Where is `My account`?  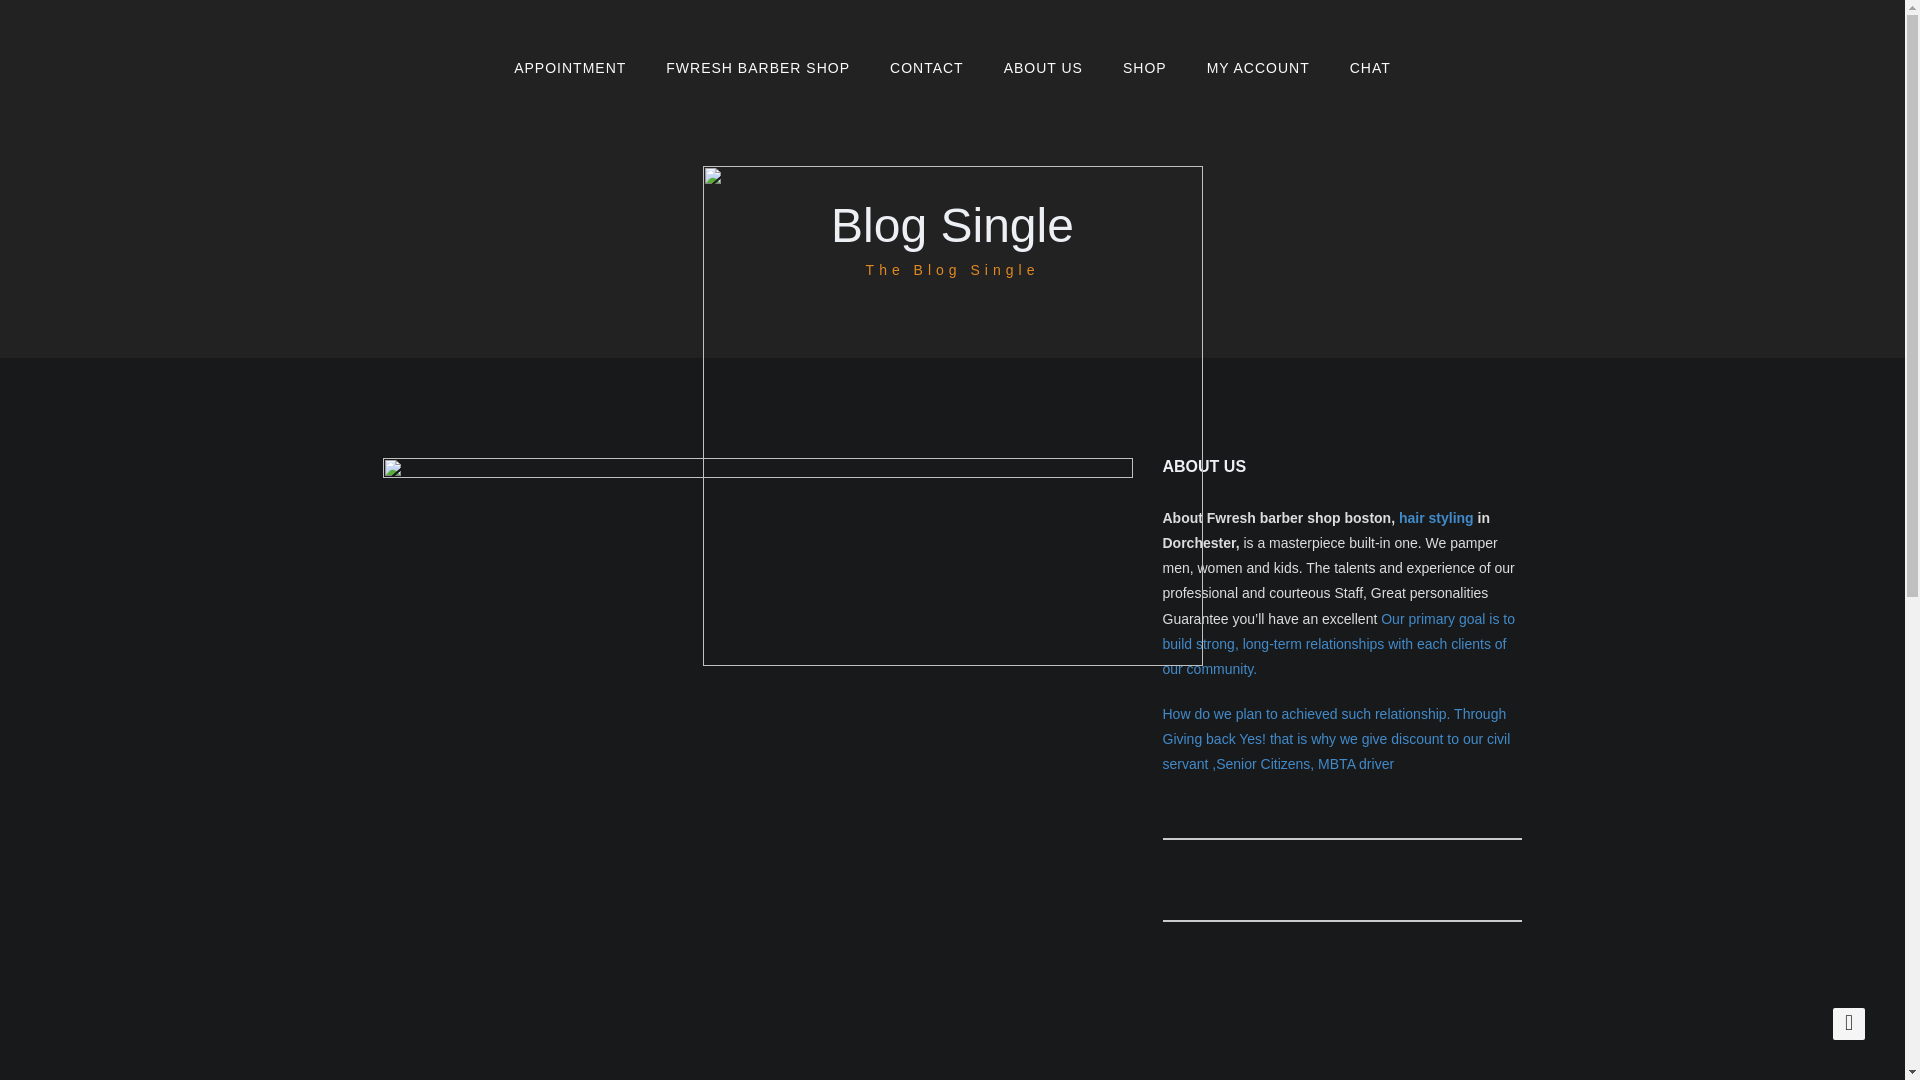
My account is located at coordinates (1258, 68).